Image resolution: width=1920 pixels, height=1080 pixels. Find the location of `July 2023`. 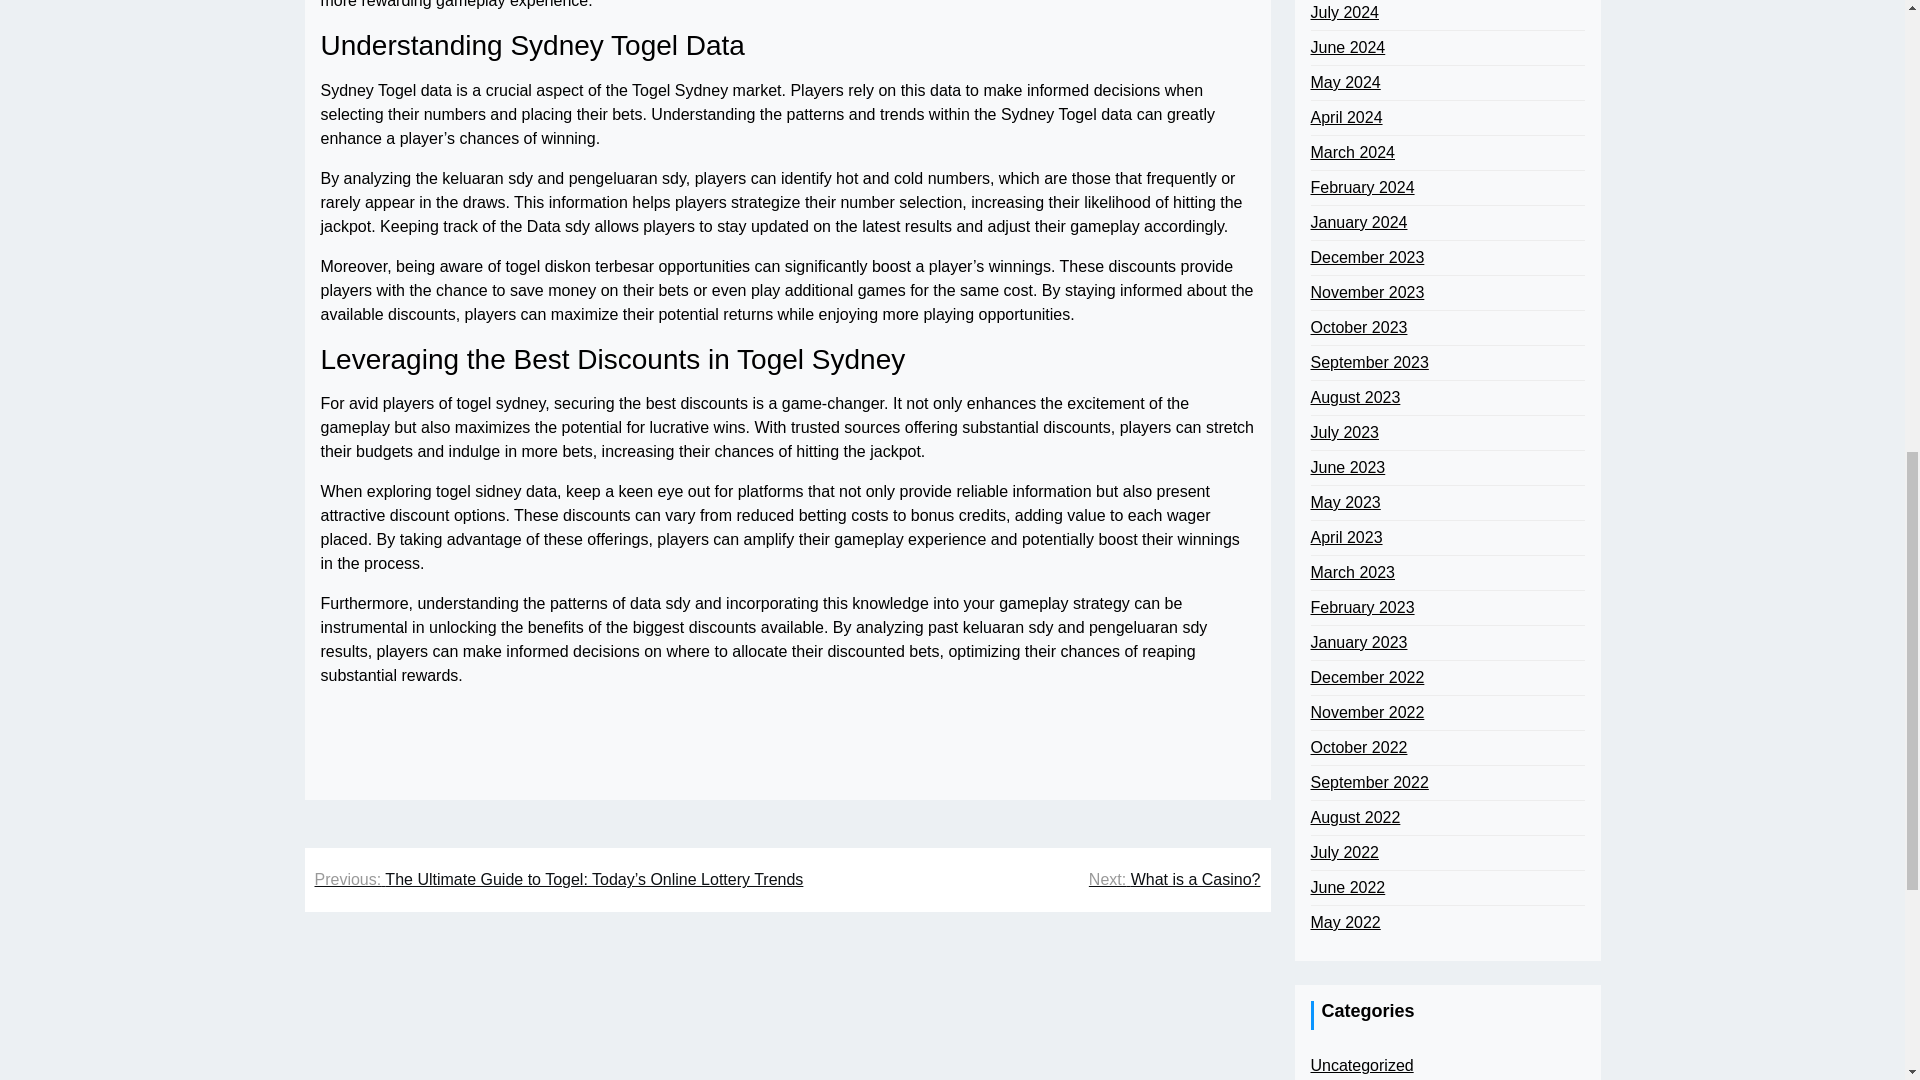

July 2023 is located at coordinates (1344, 432).